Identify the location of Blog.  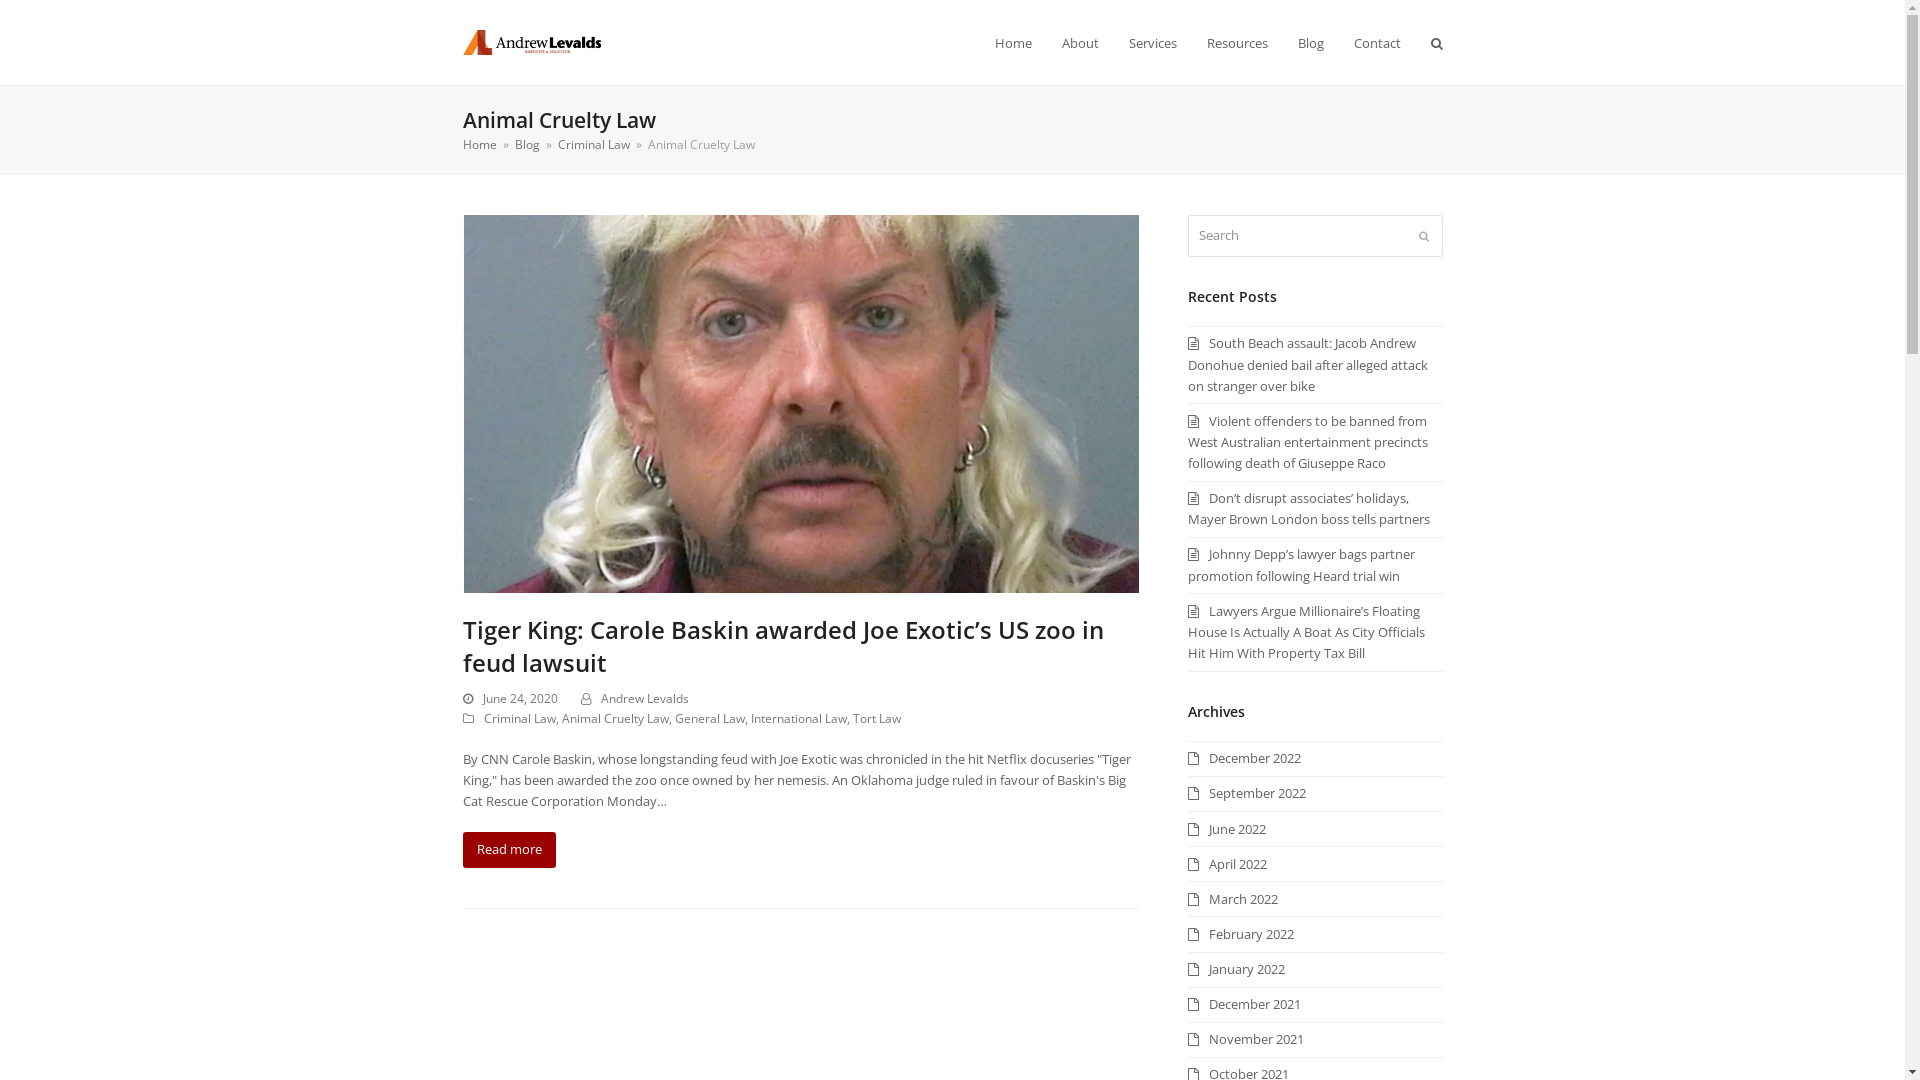
(526, 144).